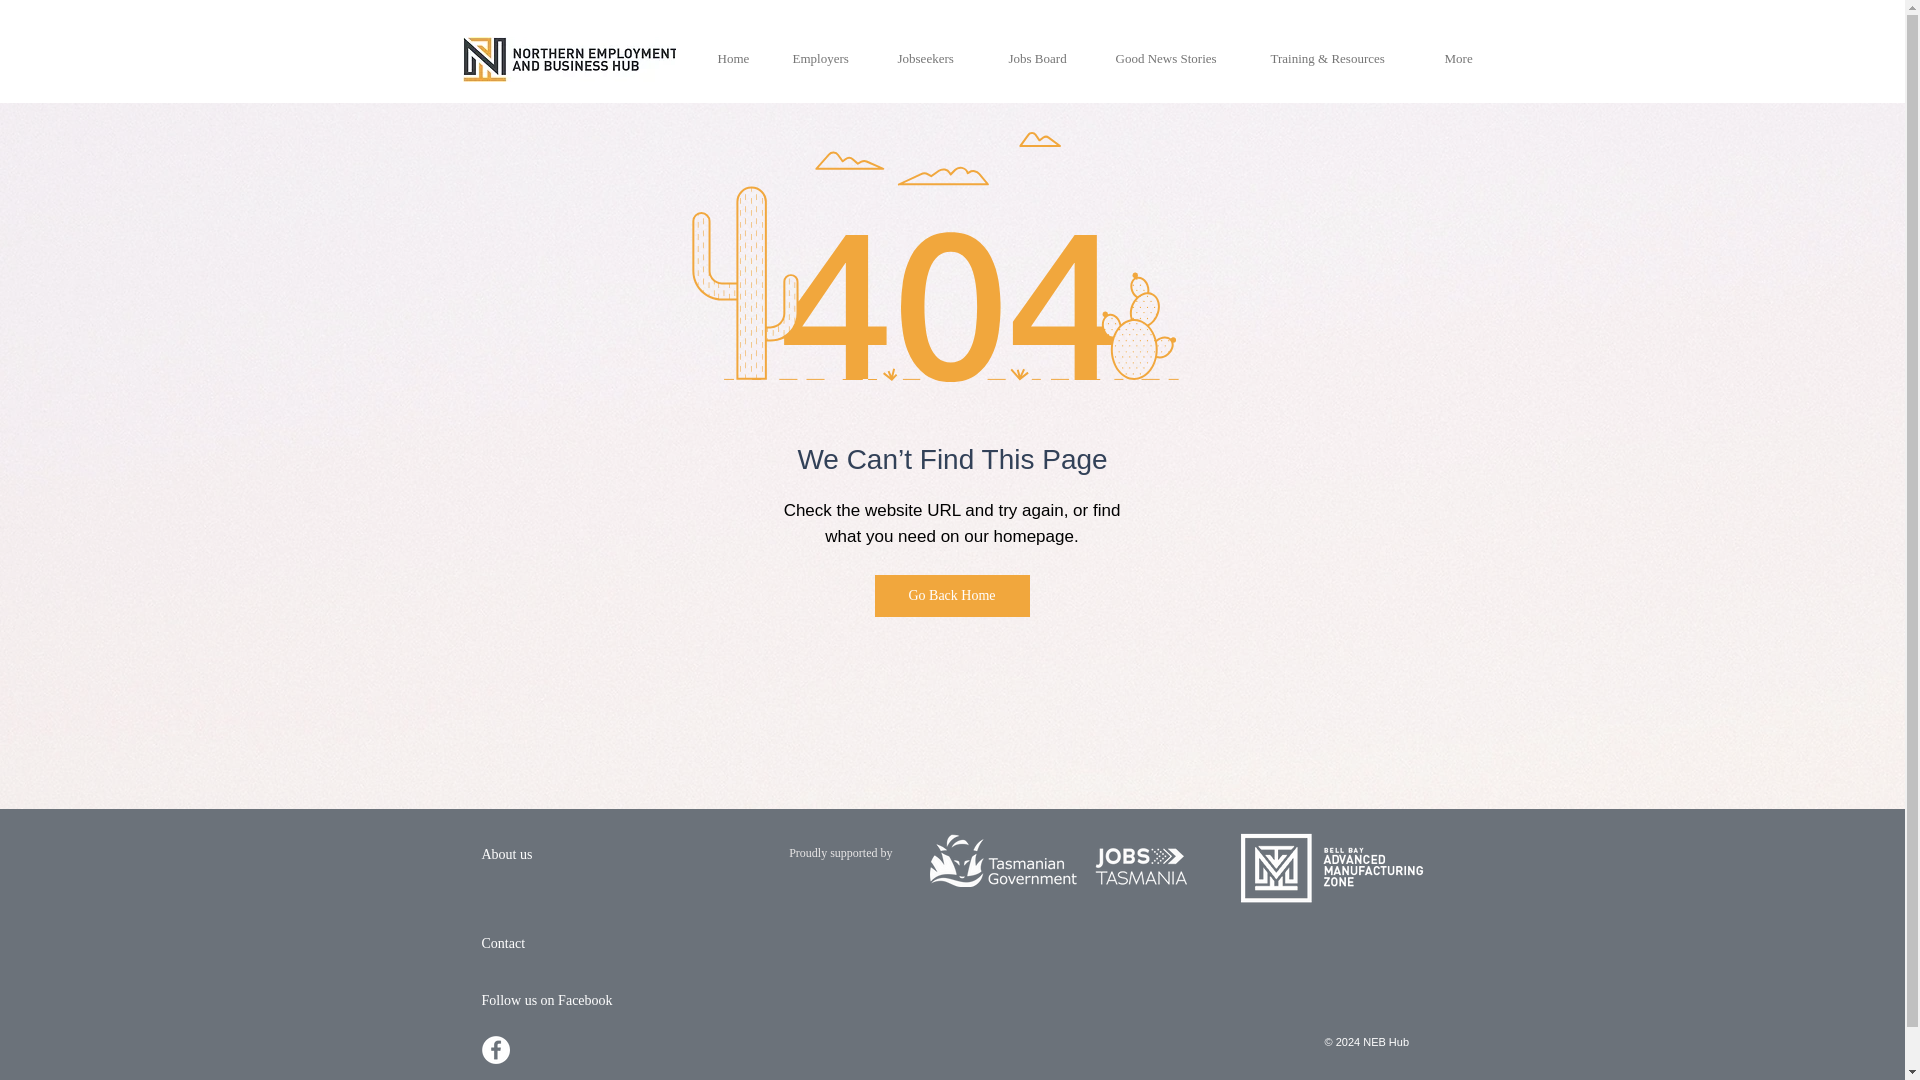 This screenshot has height=1080, width=1920. I want to click on Follow us on Facebook, so click(546, 1000).